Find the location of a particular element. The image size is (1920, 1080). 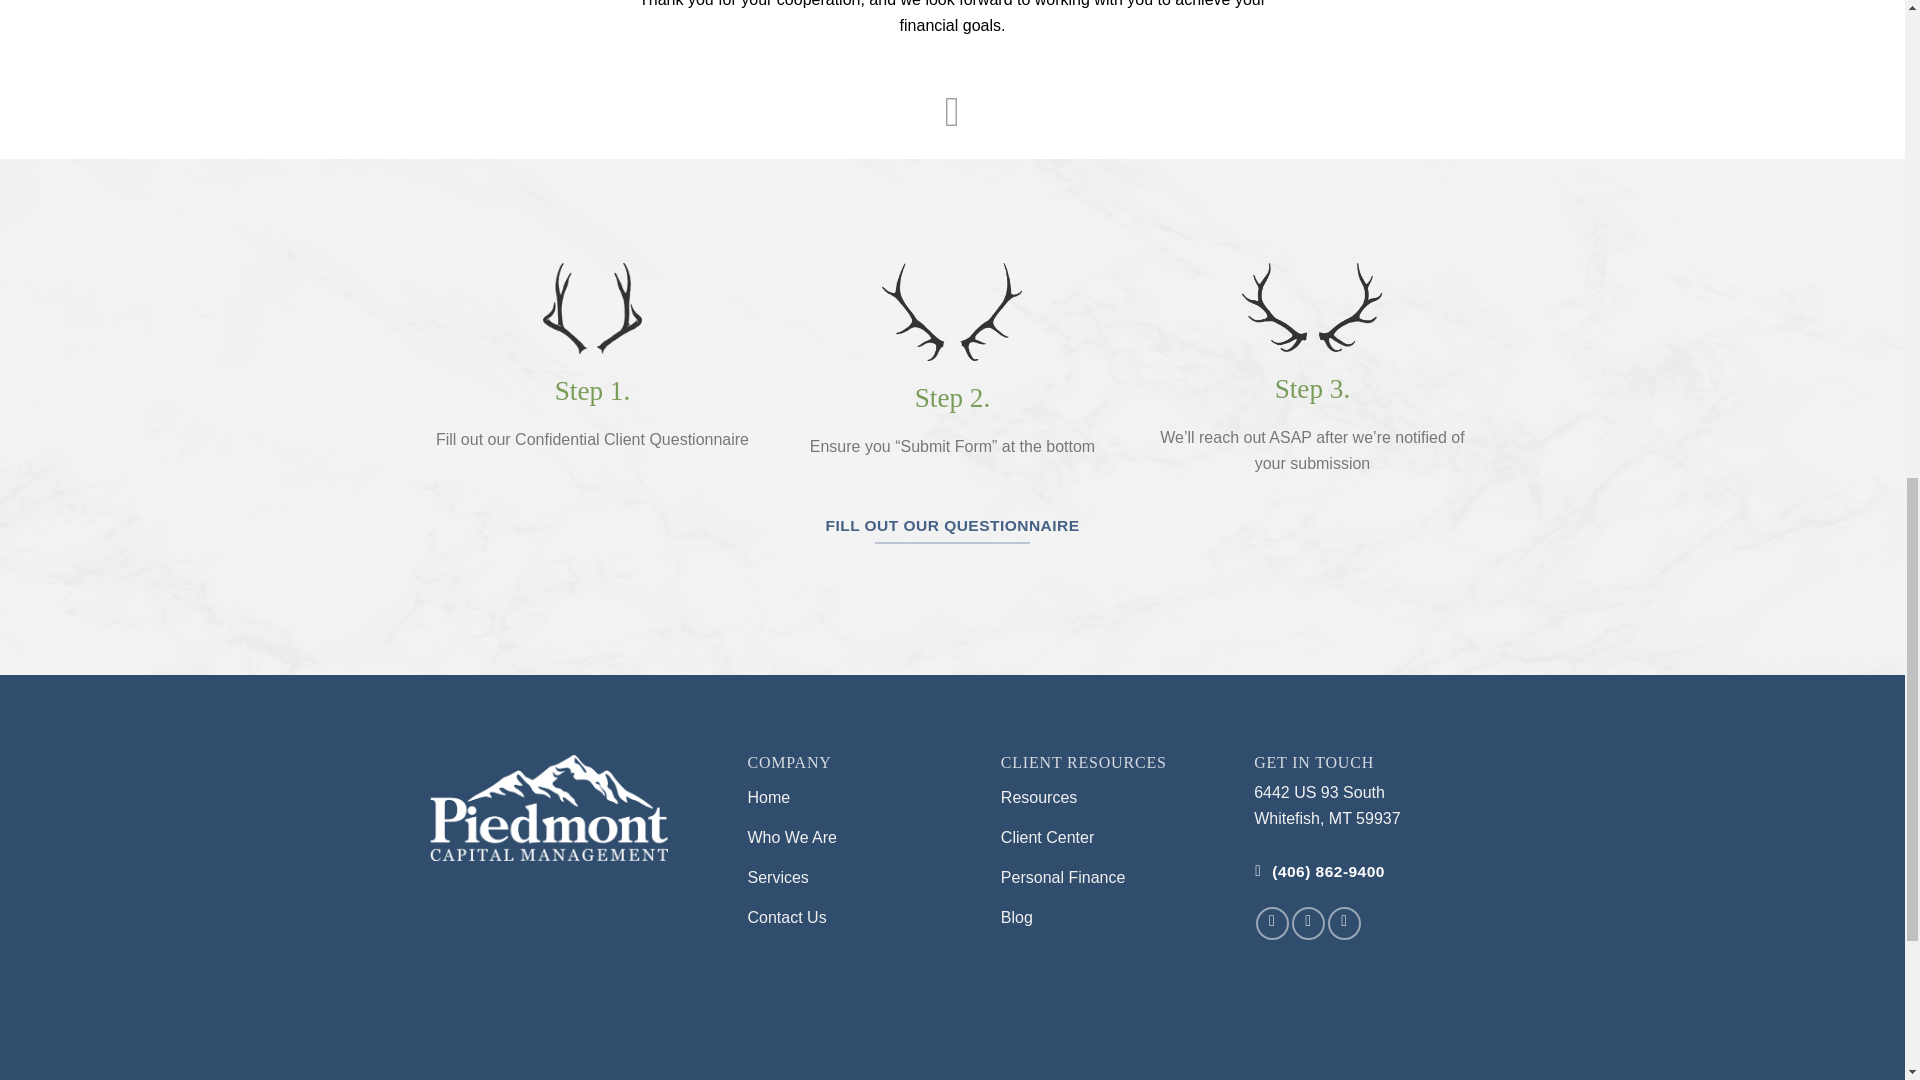

Resources is located at coordinates (1112, 799).